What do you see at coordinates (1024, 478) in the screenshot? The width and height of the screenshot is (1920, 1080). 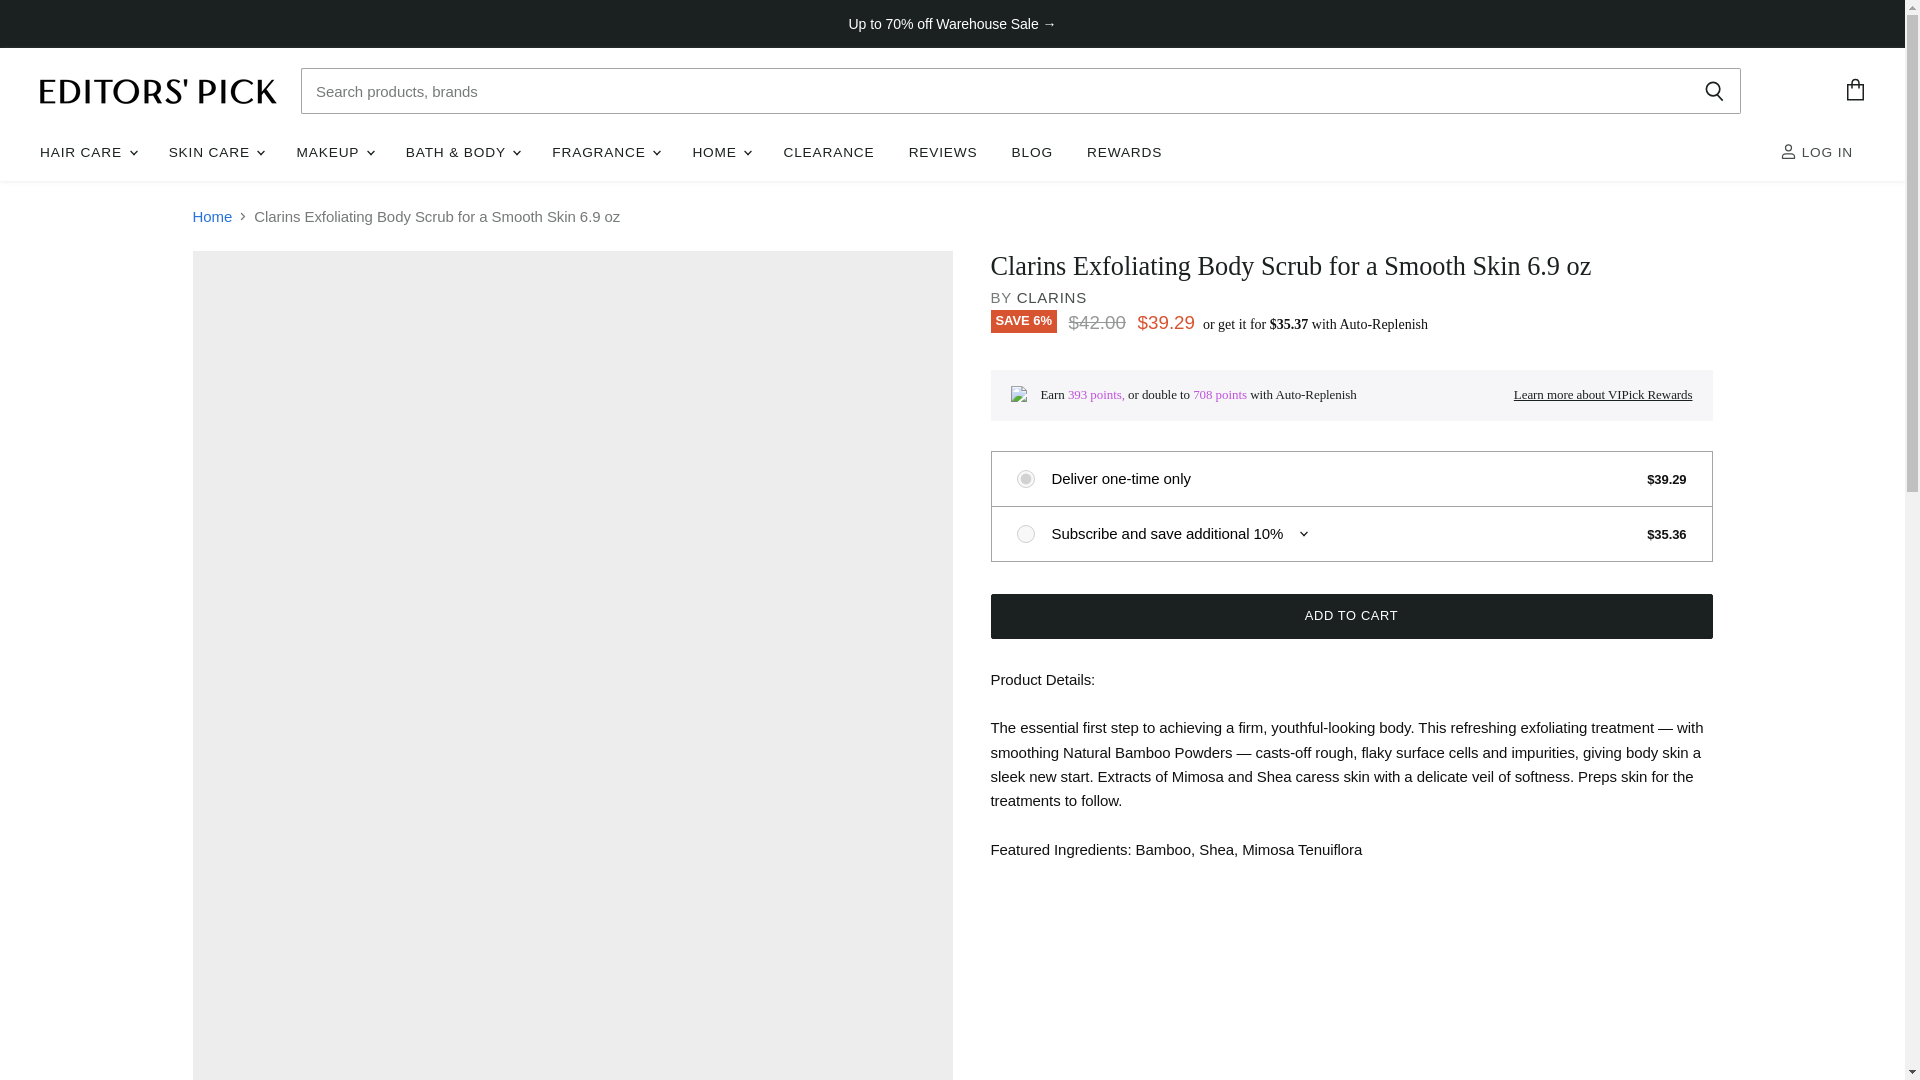 I see `on` at bounding box center [1024, 478].